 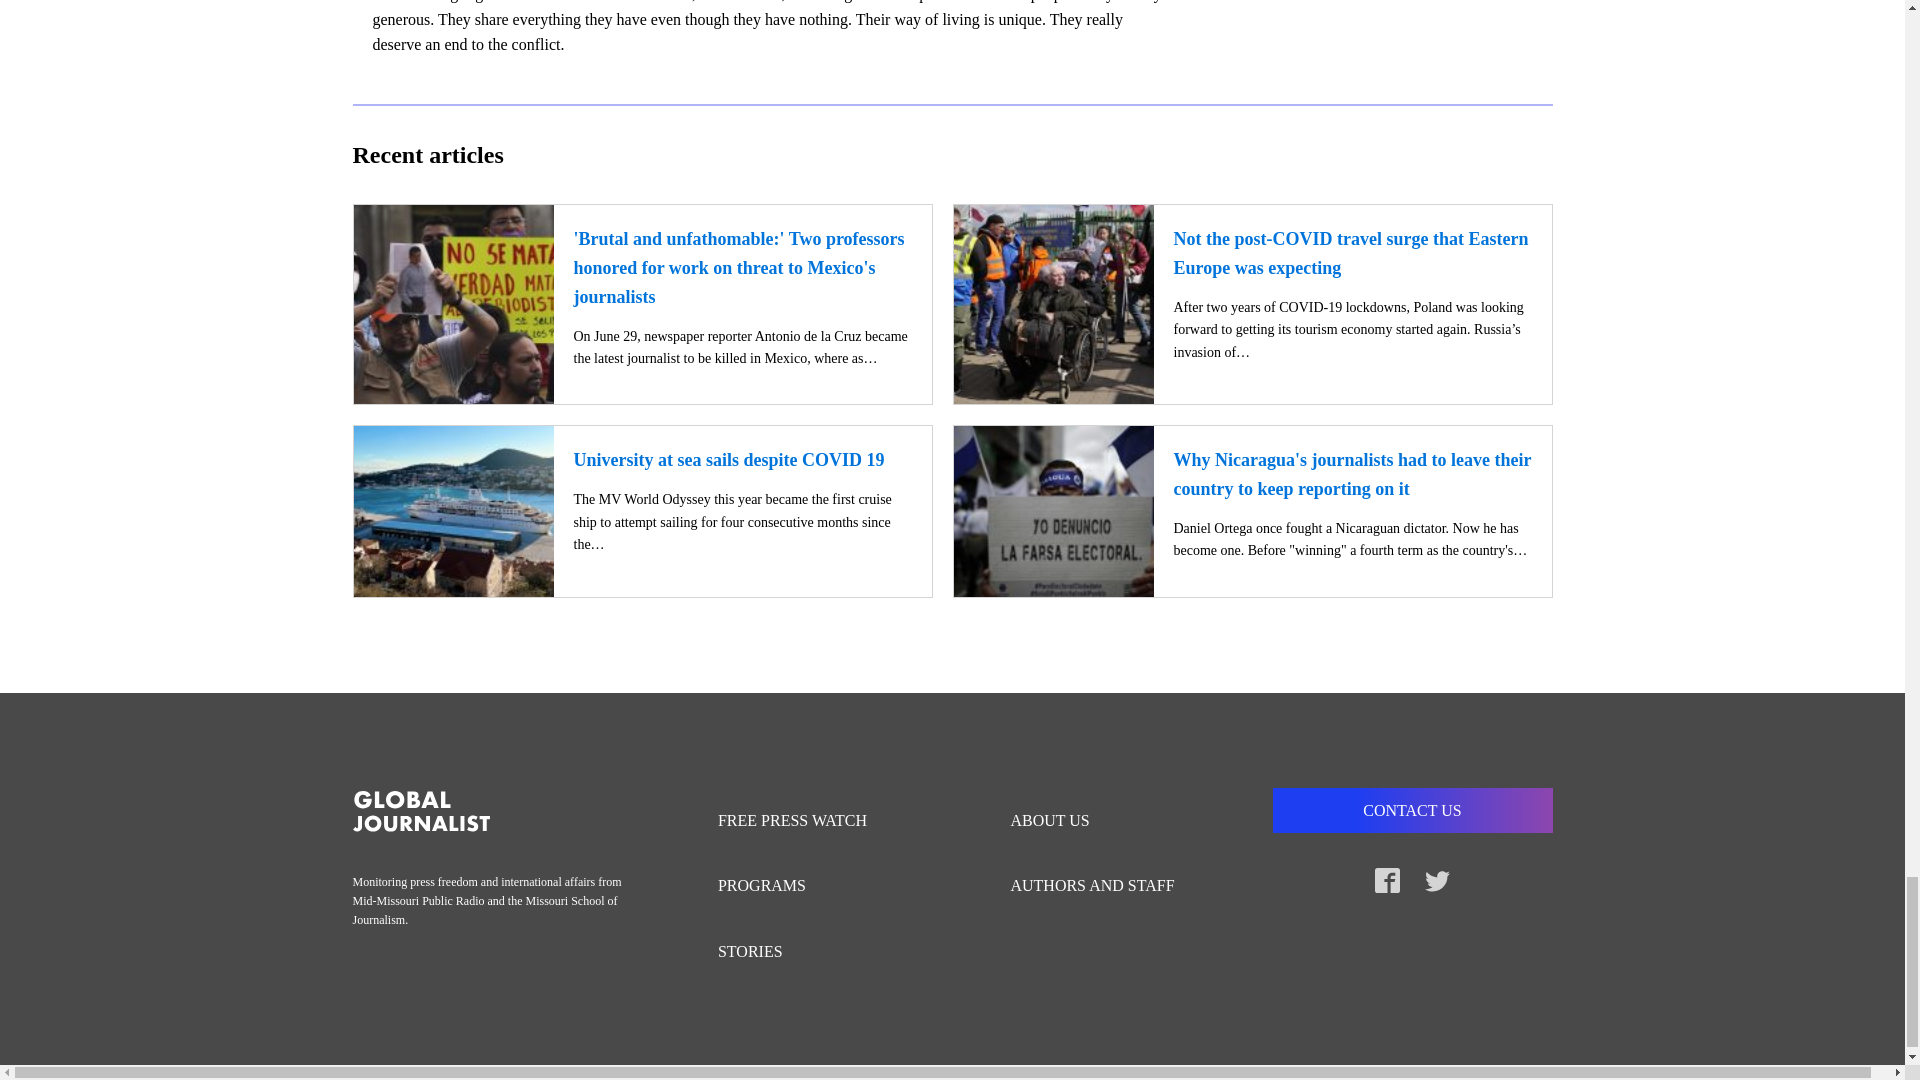 What do you see at coordinates (802, 886) in the screenshot?
I see `PROGRAMS` at bounding box center [802, 886].